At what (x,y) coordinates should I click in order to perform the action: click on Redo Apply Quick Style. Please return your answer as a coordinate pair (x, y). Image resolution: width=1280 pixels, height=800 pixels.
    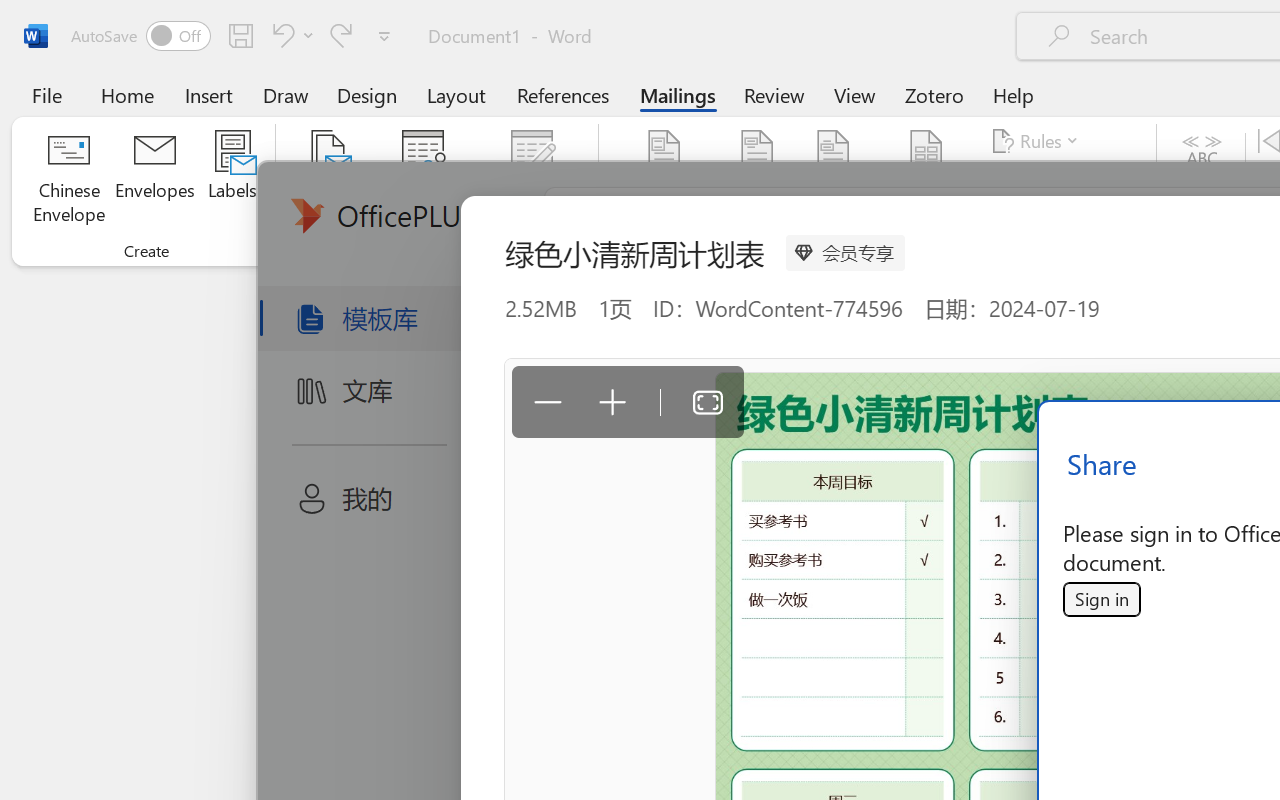
    Looking at the image, I should click on (341, 35).